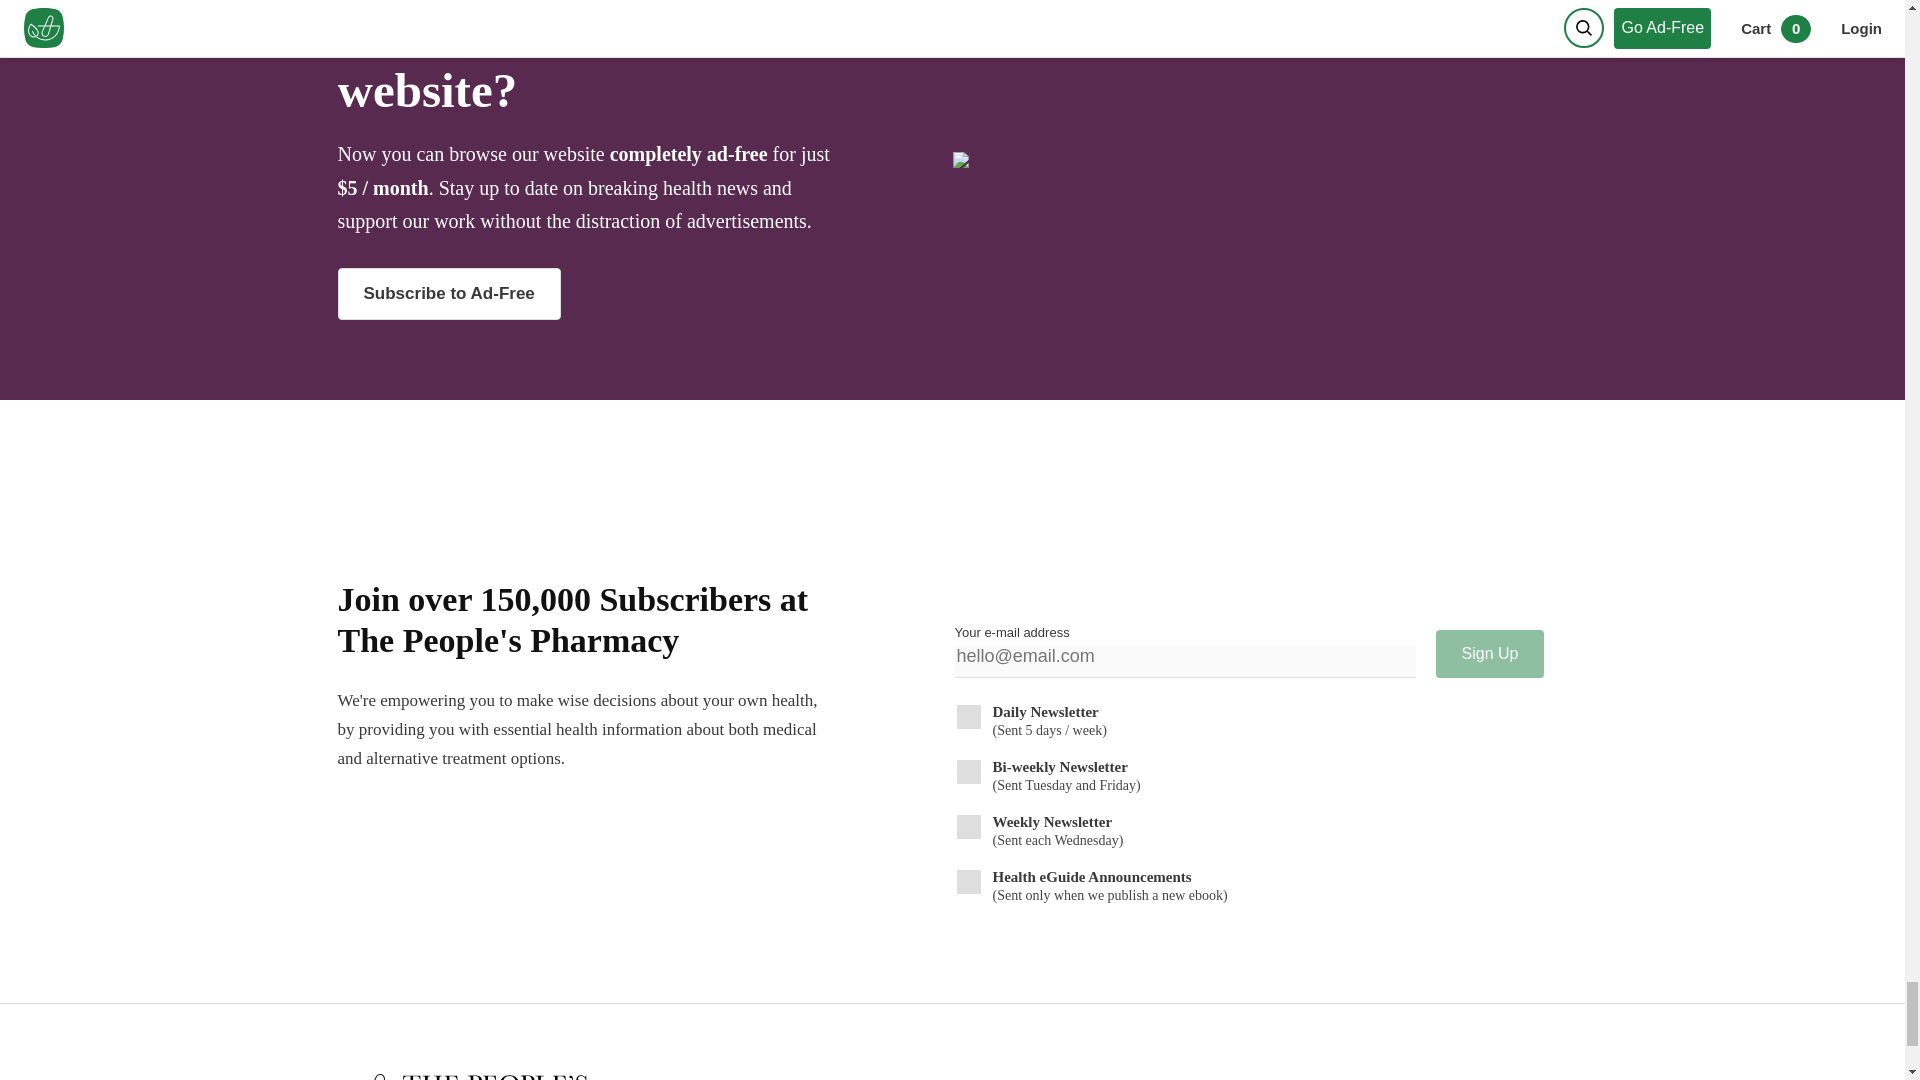  I want to click on Subscribe to Ad-Free, so click(448, 293).